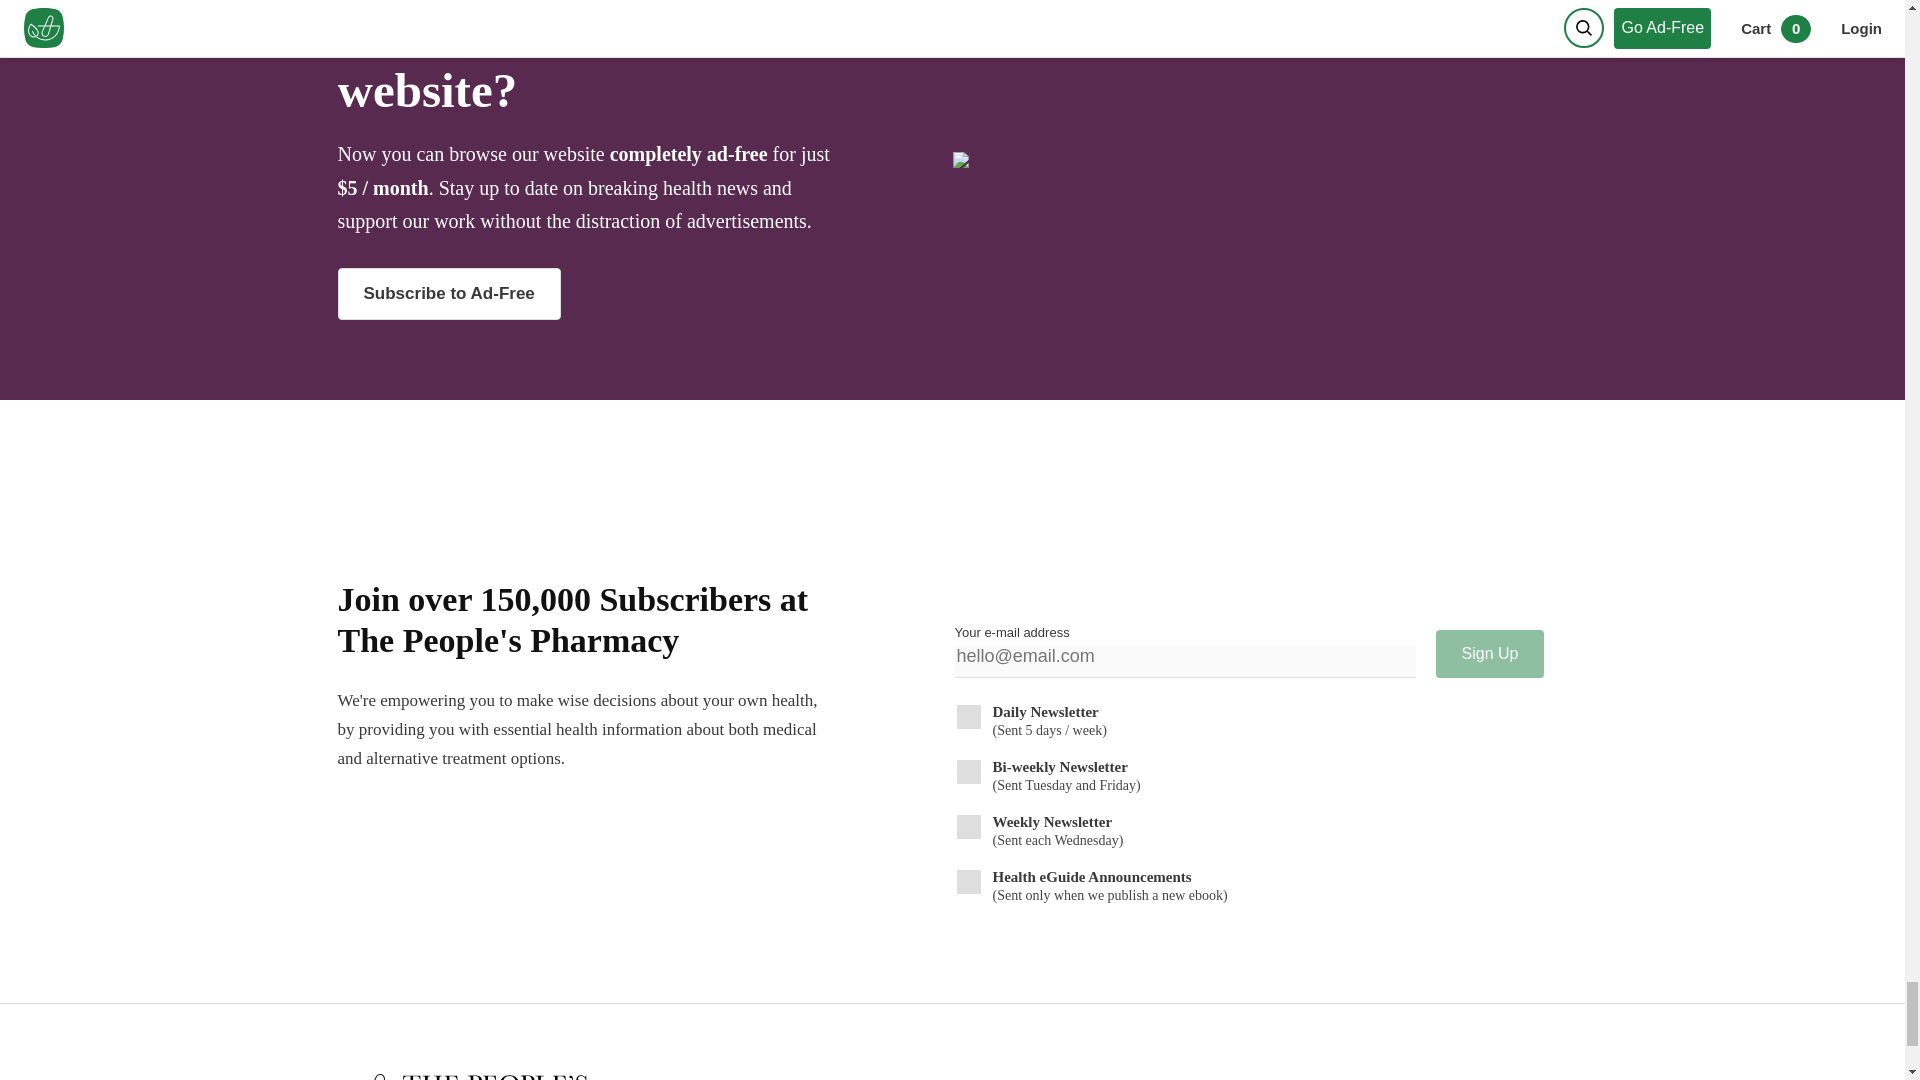  I want to click on Subscribe to Ad-Free, so click(448, 293).